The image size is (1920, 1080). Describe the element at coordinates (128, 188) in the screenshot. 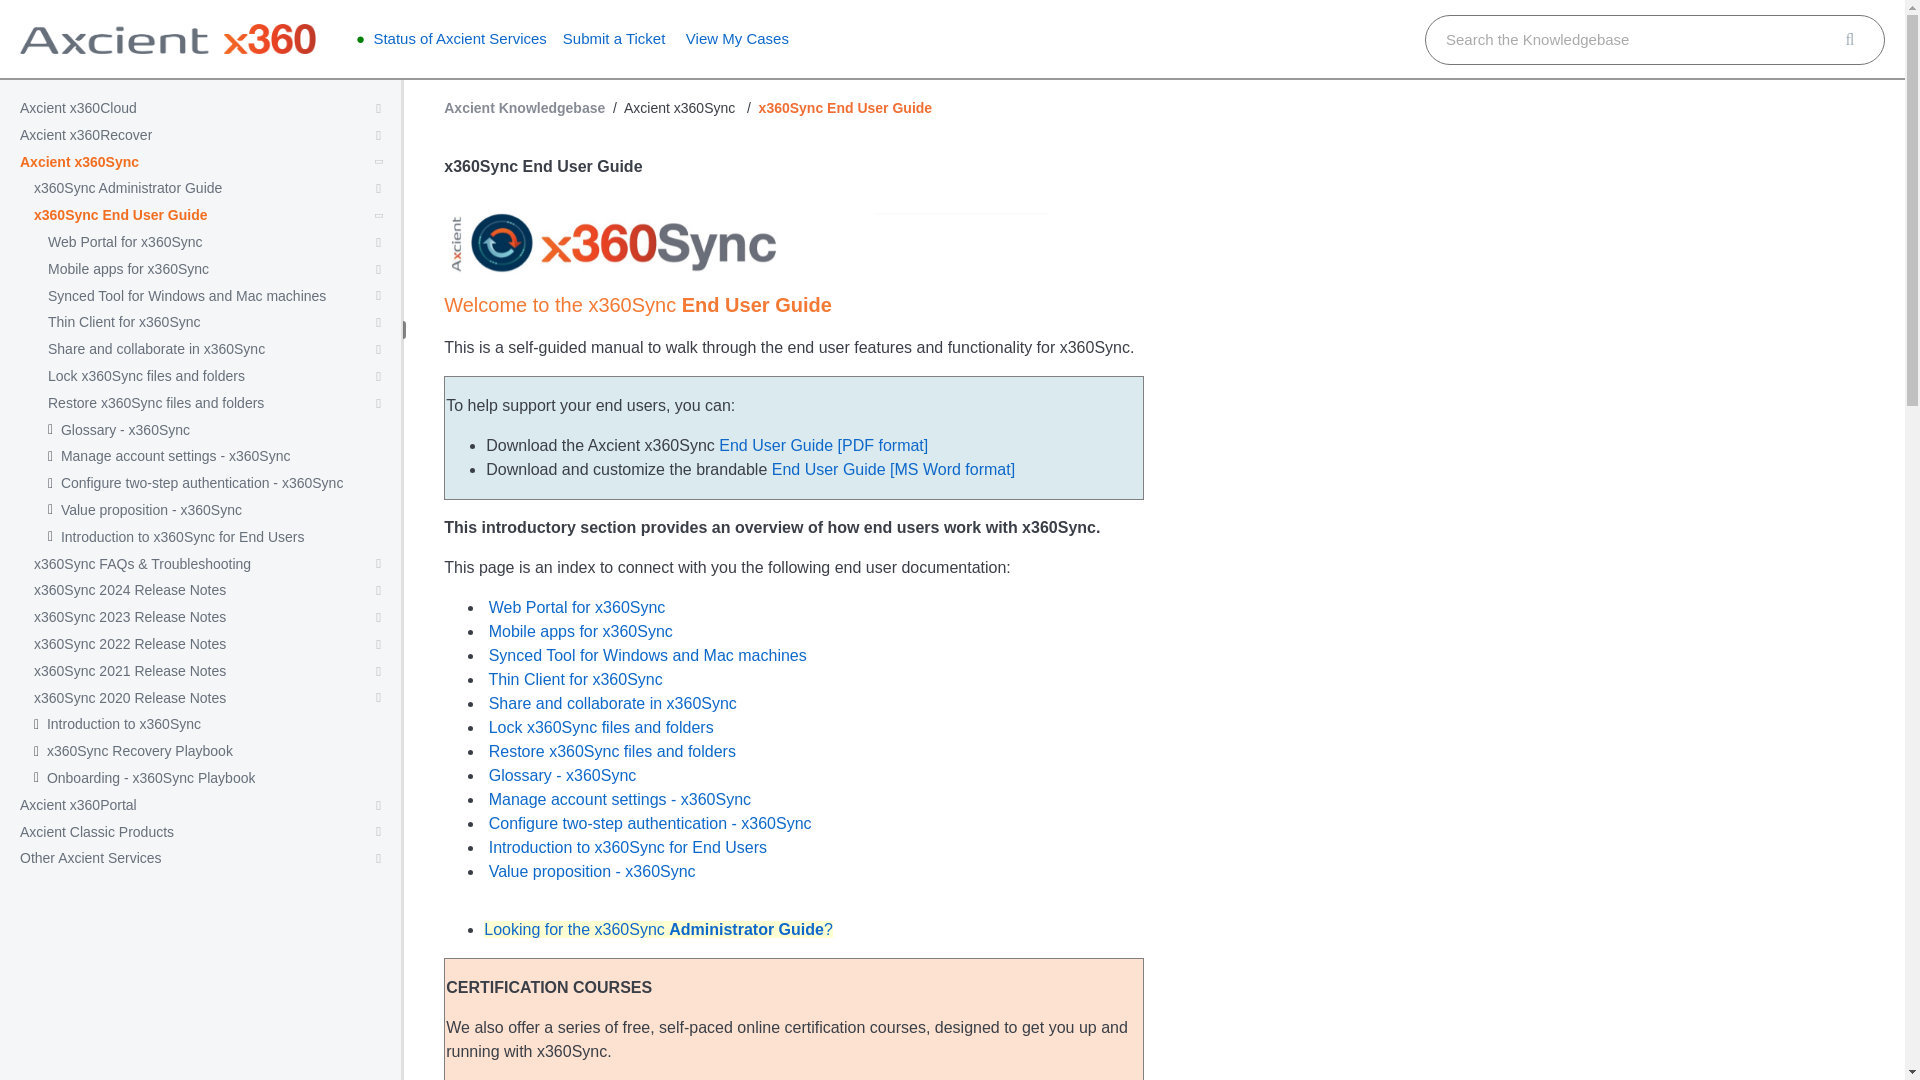

I see `x360Sync Administrator Guide` at that location.